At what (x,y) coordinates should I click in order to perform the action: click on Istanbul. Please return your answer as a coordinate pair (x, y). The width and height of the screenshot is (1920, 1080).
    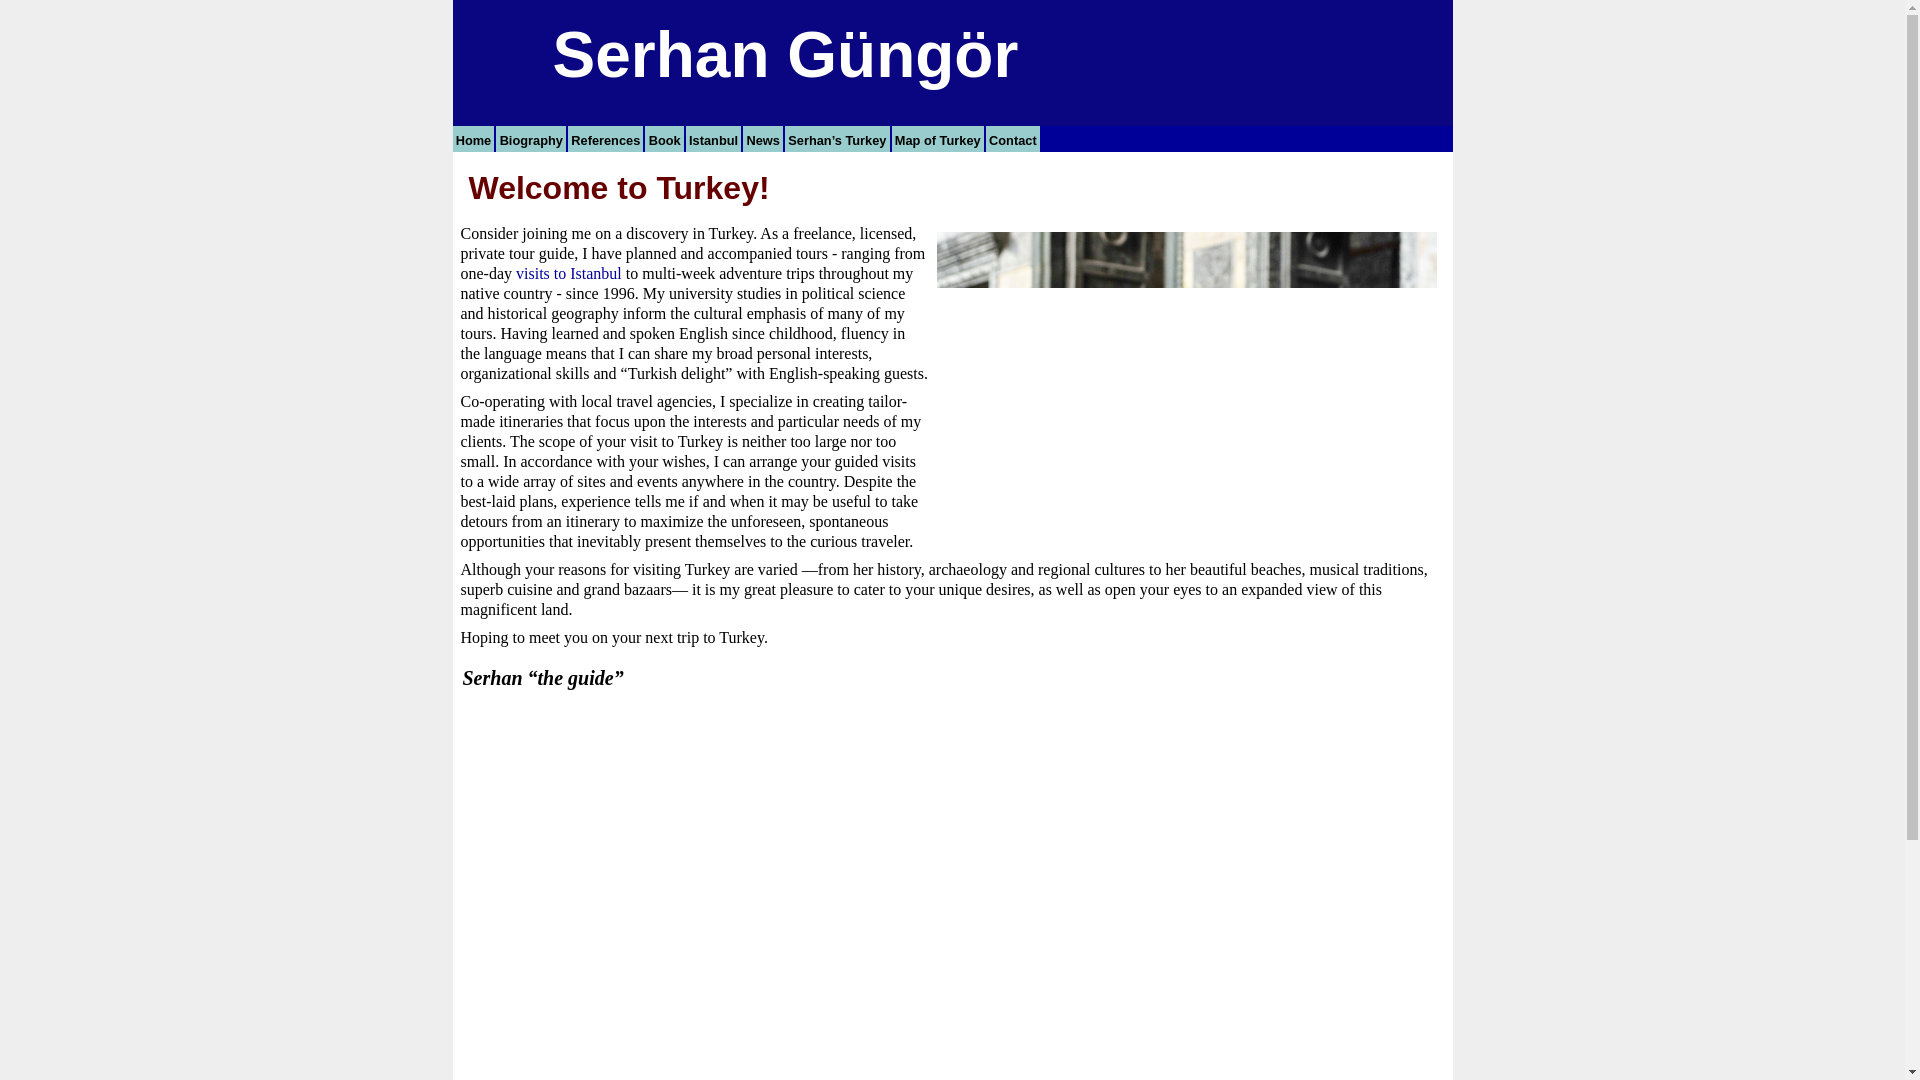
    Looking at the image, I should click on (714, 139).